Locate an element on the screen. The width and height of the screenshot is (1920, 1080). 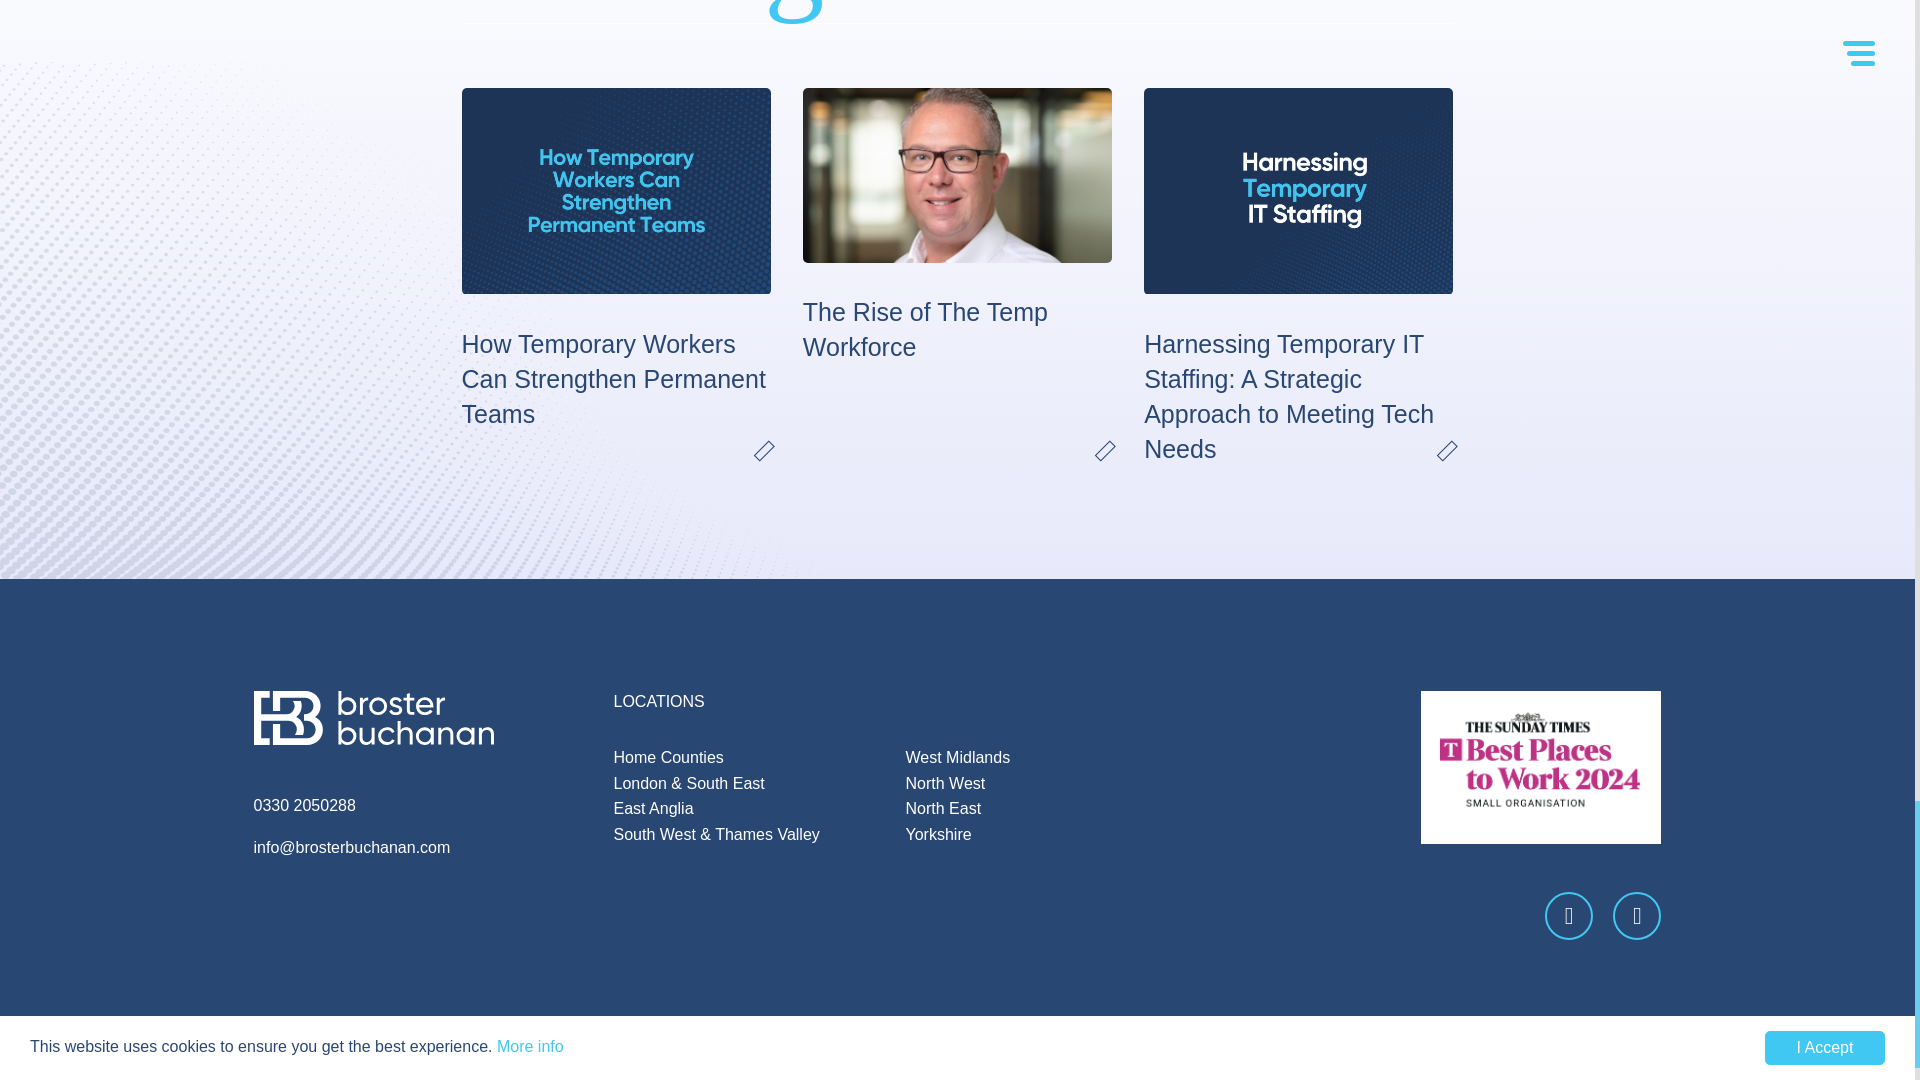
East Anglia is located at coordinates (654, 808).